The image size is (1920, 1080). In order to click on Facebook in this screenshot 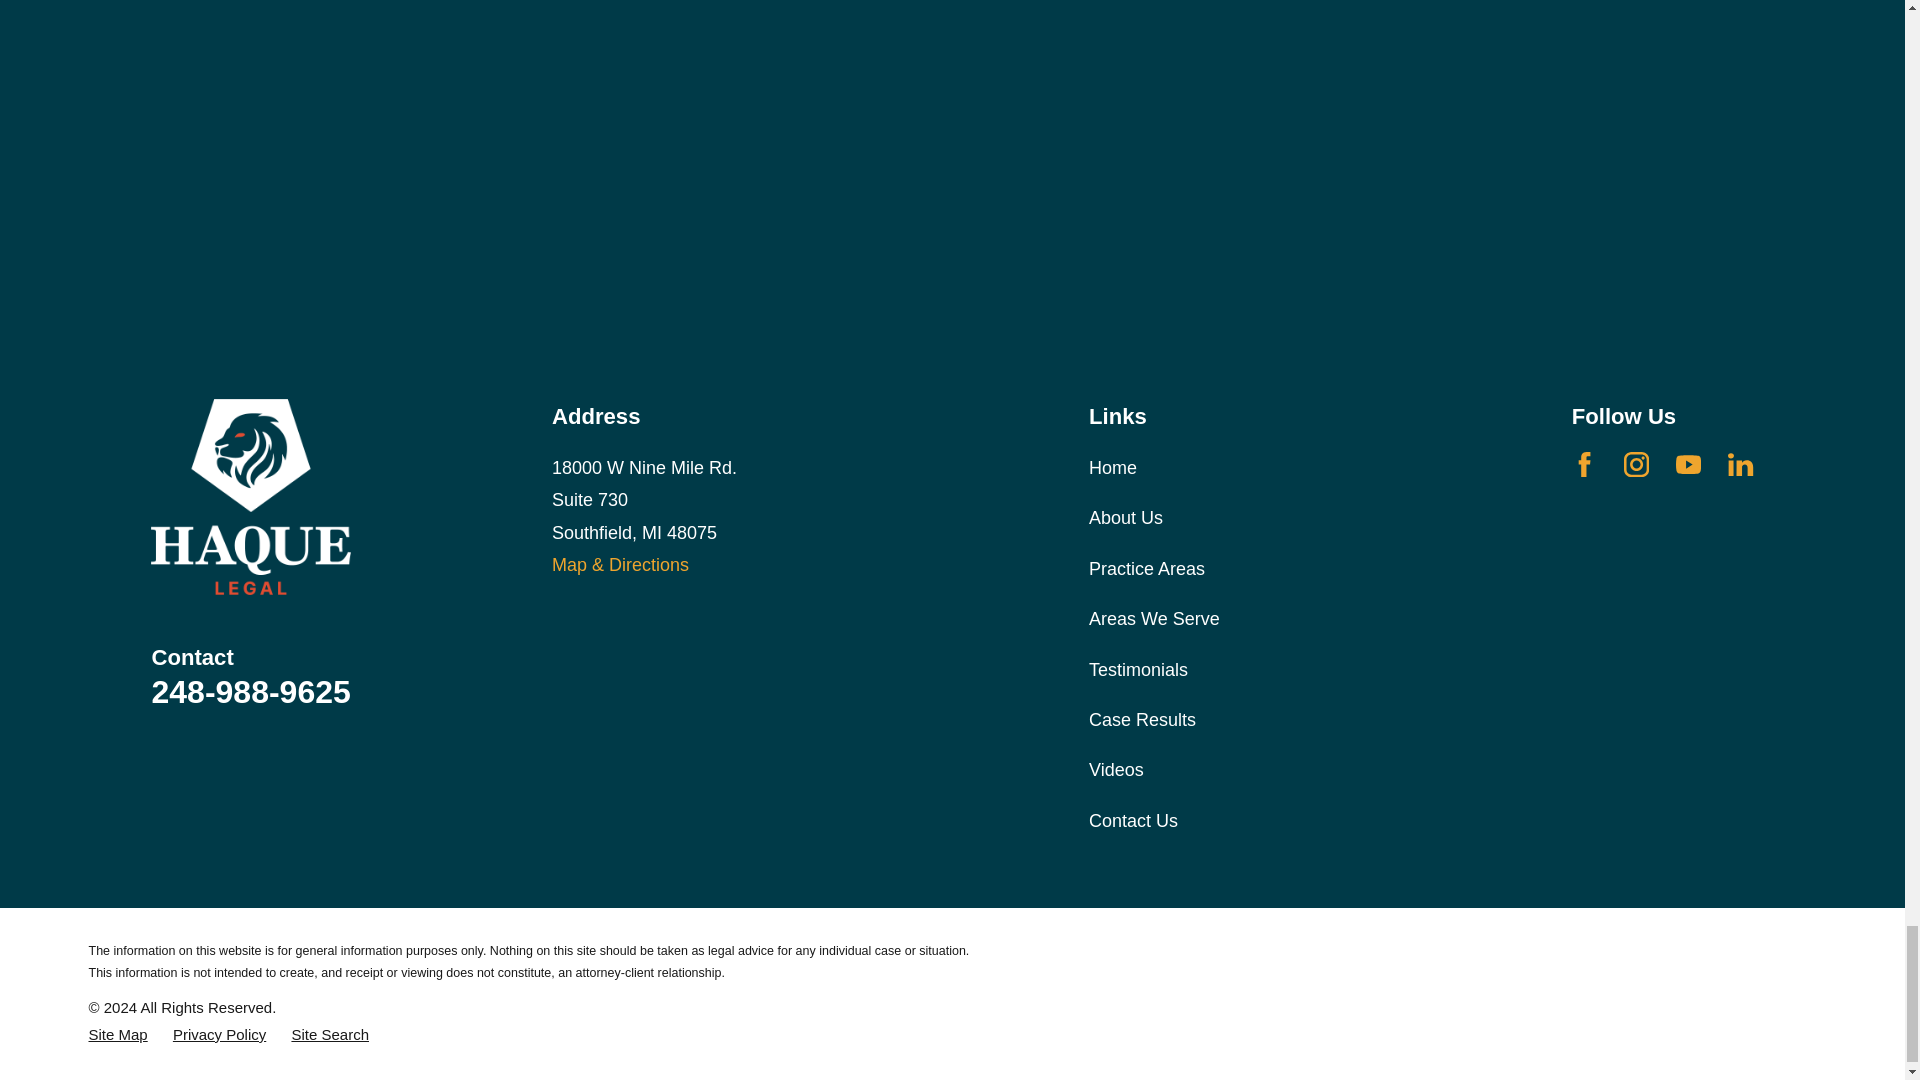, I will do `click(1584, 464)`.